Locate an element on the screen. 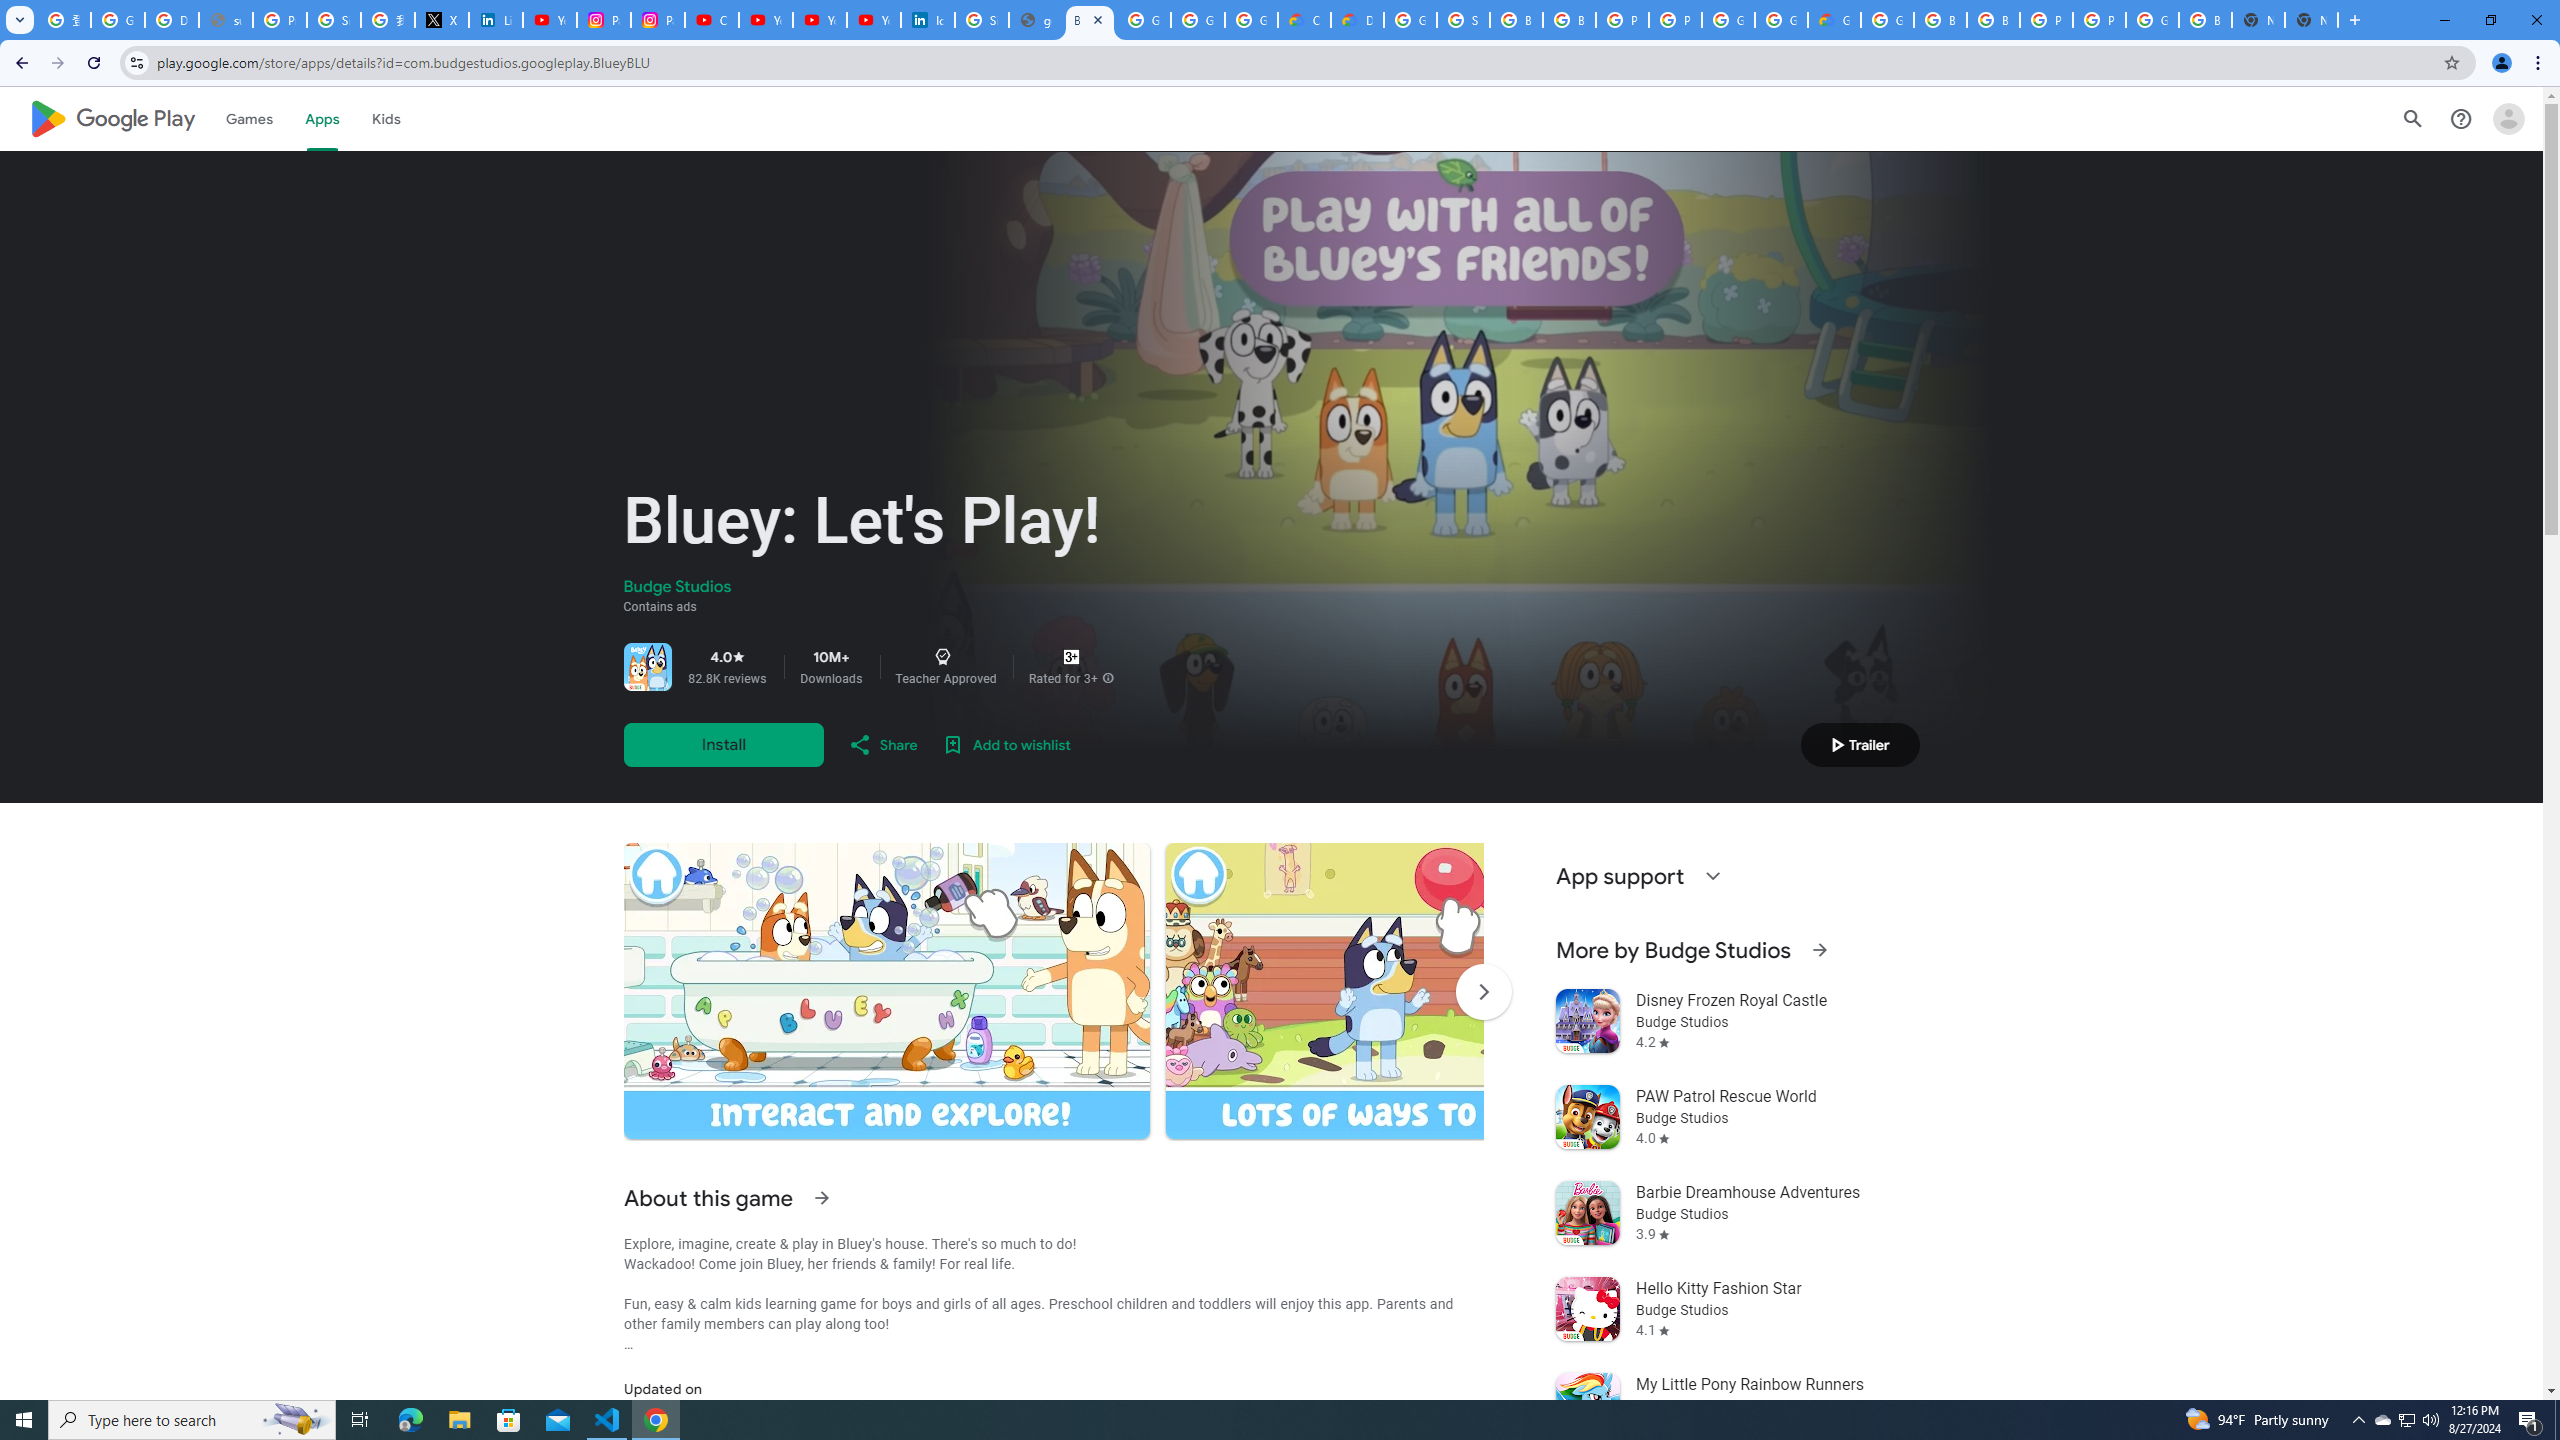 This screenshot has height=1440, width=2560. Screenshot image is located at coordinates (1428, 990).